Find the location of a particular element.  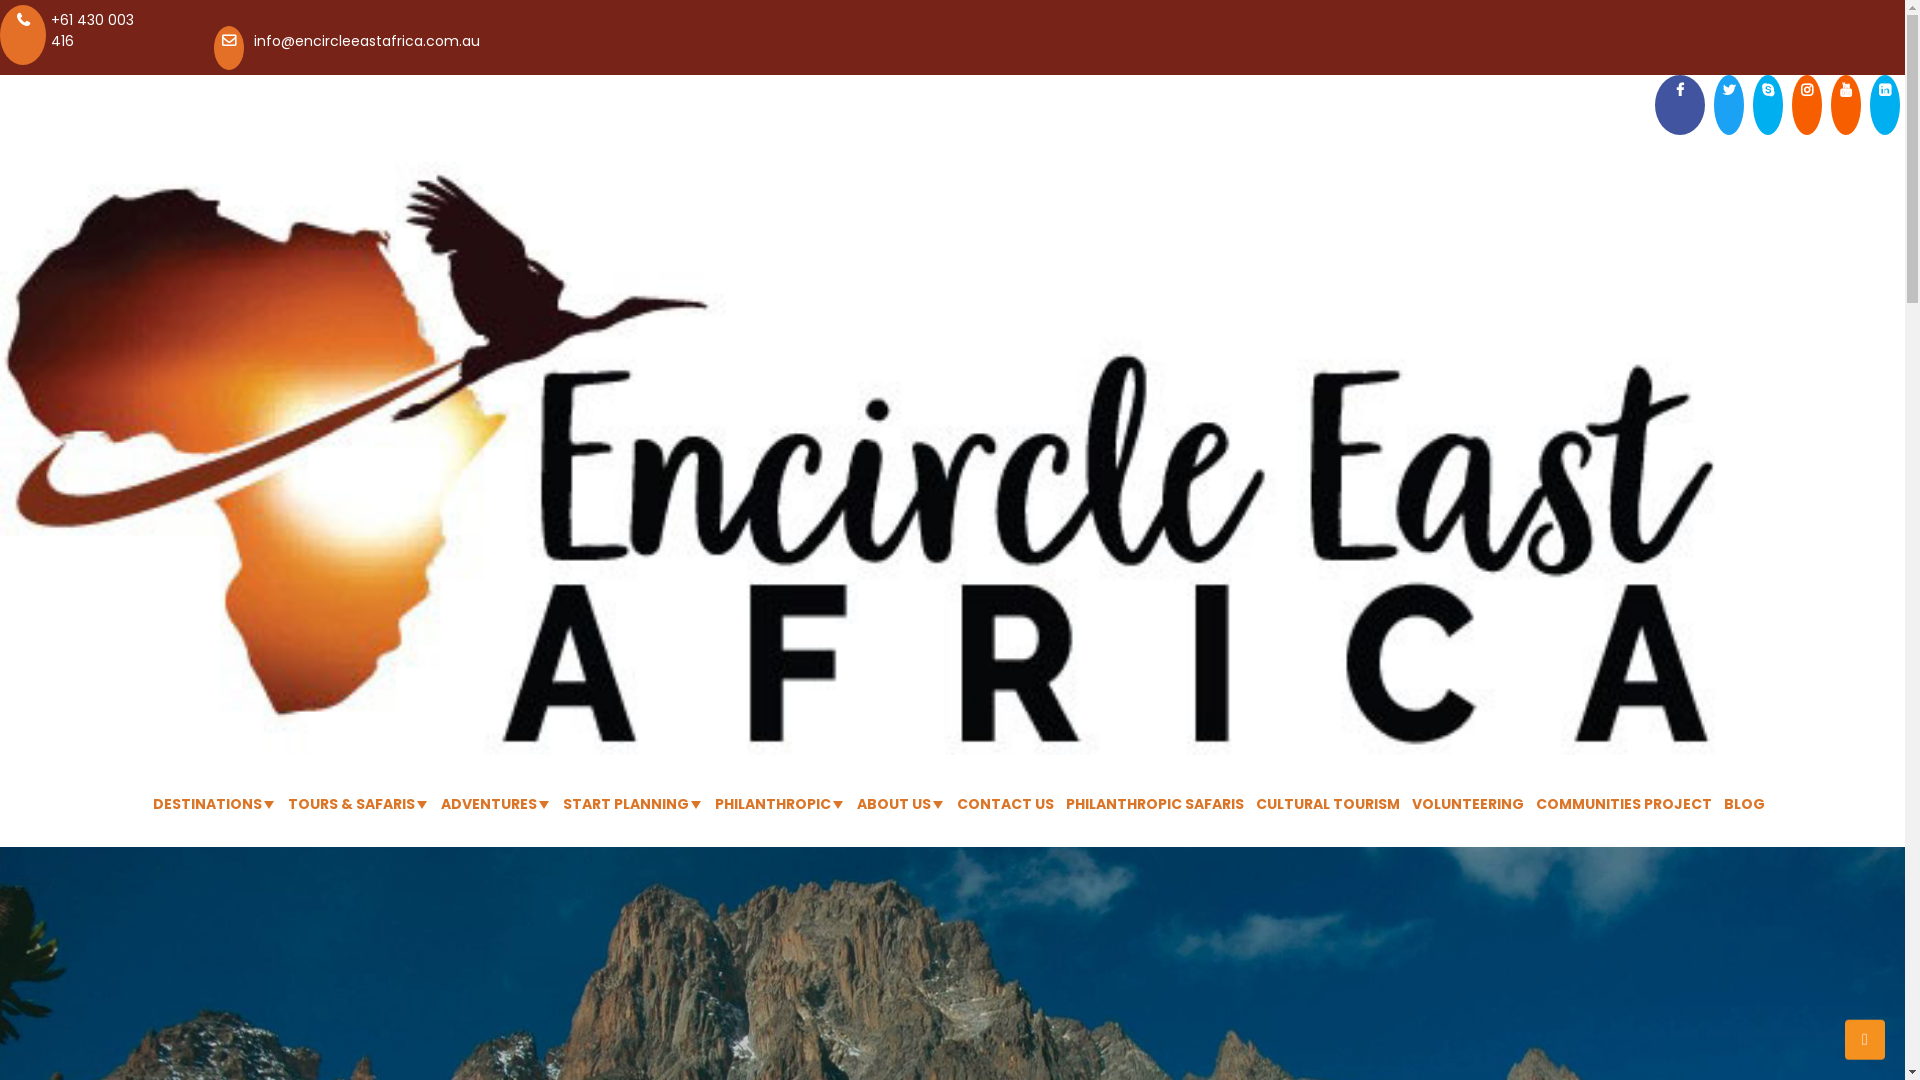

info@encircleeastafrica.com.au is located at coordinates (367, 41).